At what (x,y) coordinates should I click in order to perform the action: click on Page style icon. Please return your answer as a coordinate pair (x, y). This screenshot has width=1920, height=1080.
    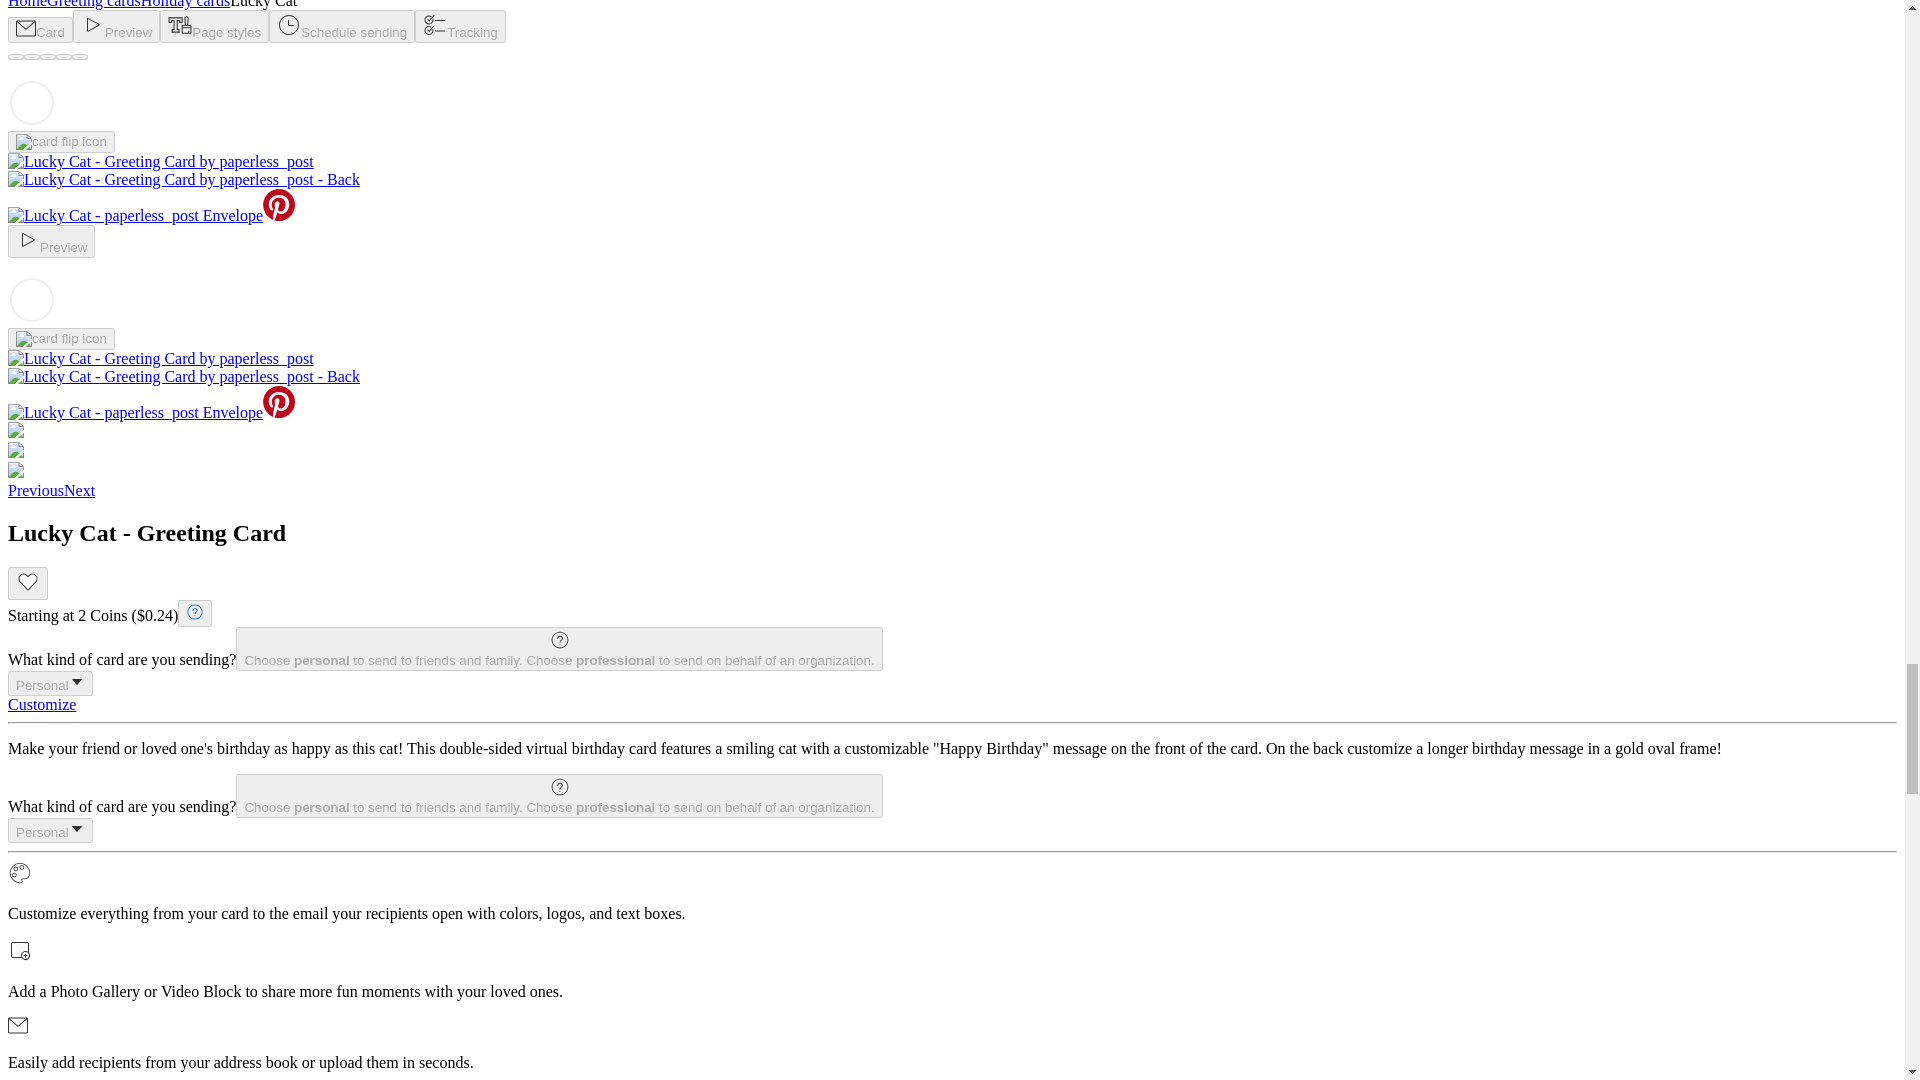
    Looking at the image, I should click on (180, 24).